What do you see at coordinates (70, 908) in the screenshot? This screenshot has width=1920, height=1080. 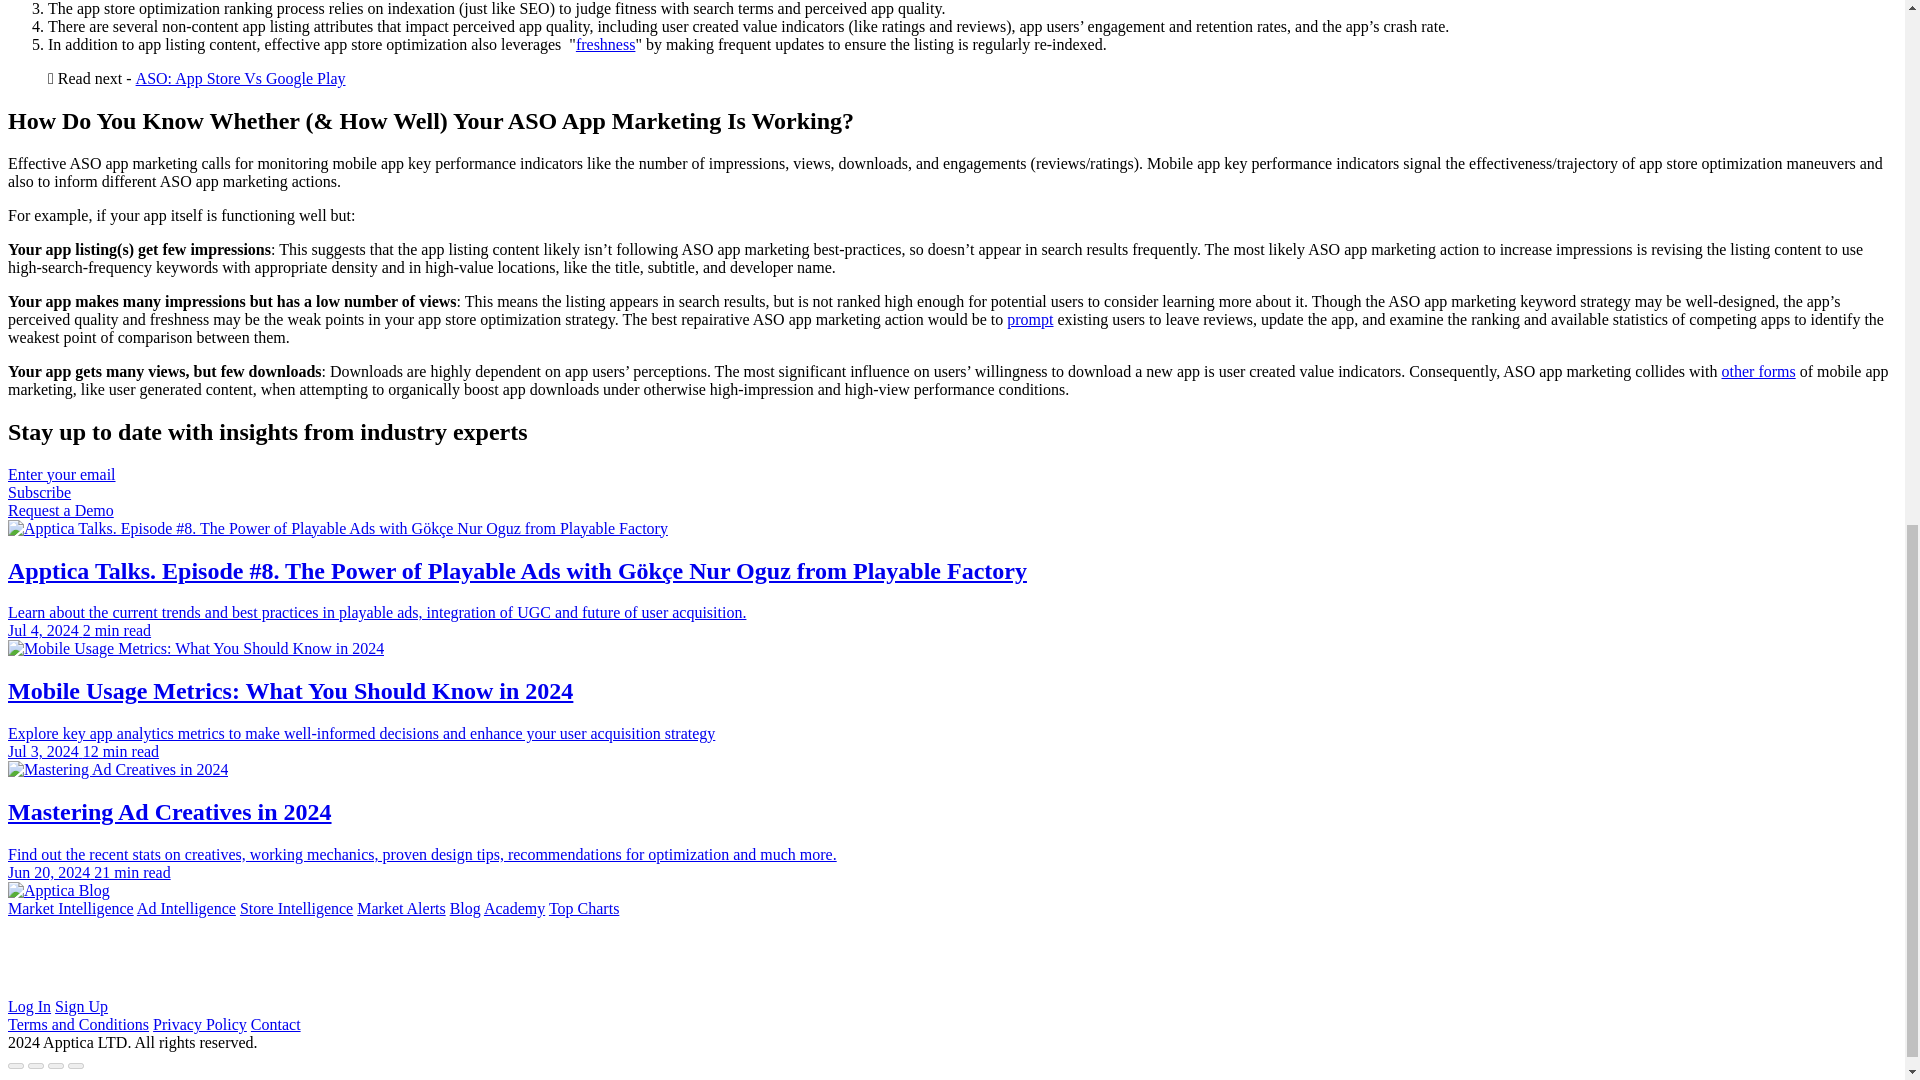 I see `Market Intelligence` at bounding box center [70, 908].